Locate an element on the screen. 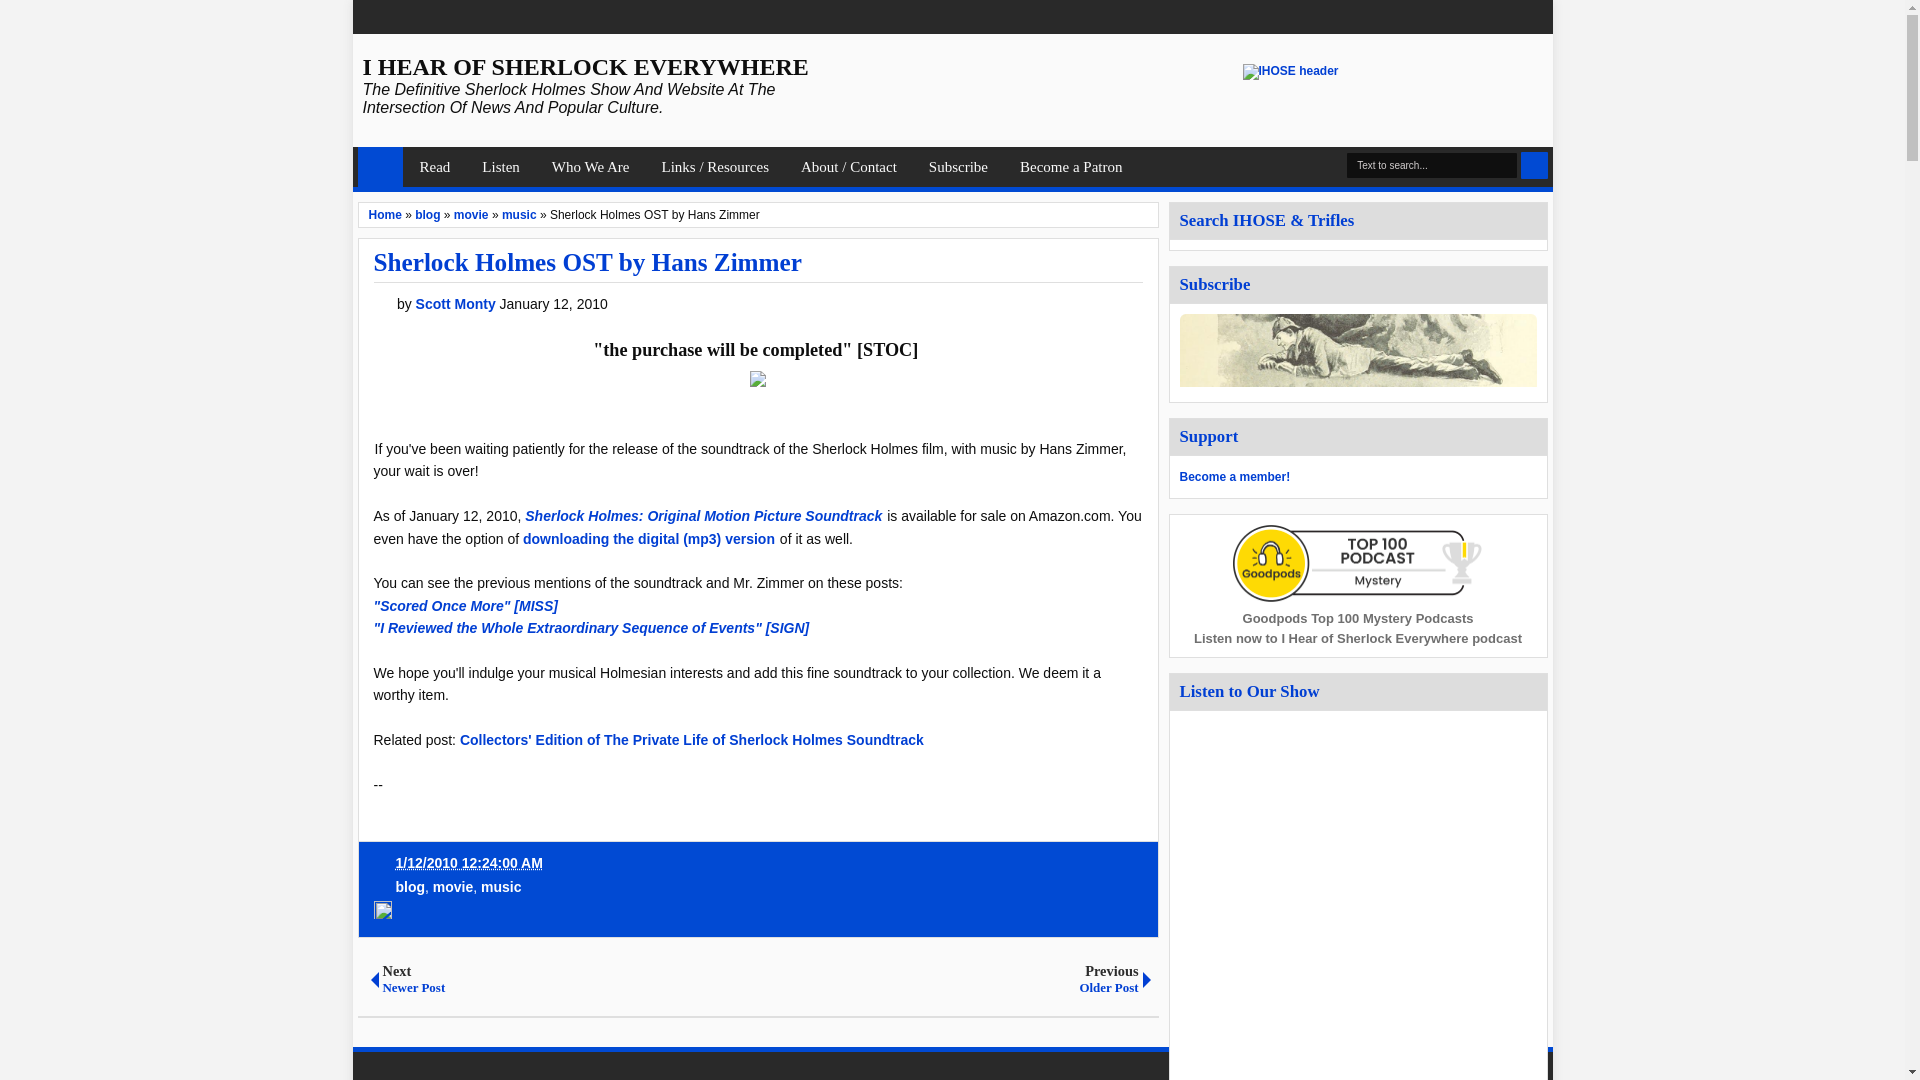  Search is located at coordinates (1534, 166).